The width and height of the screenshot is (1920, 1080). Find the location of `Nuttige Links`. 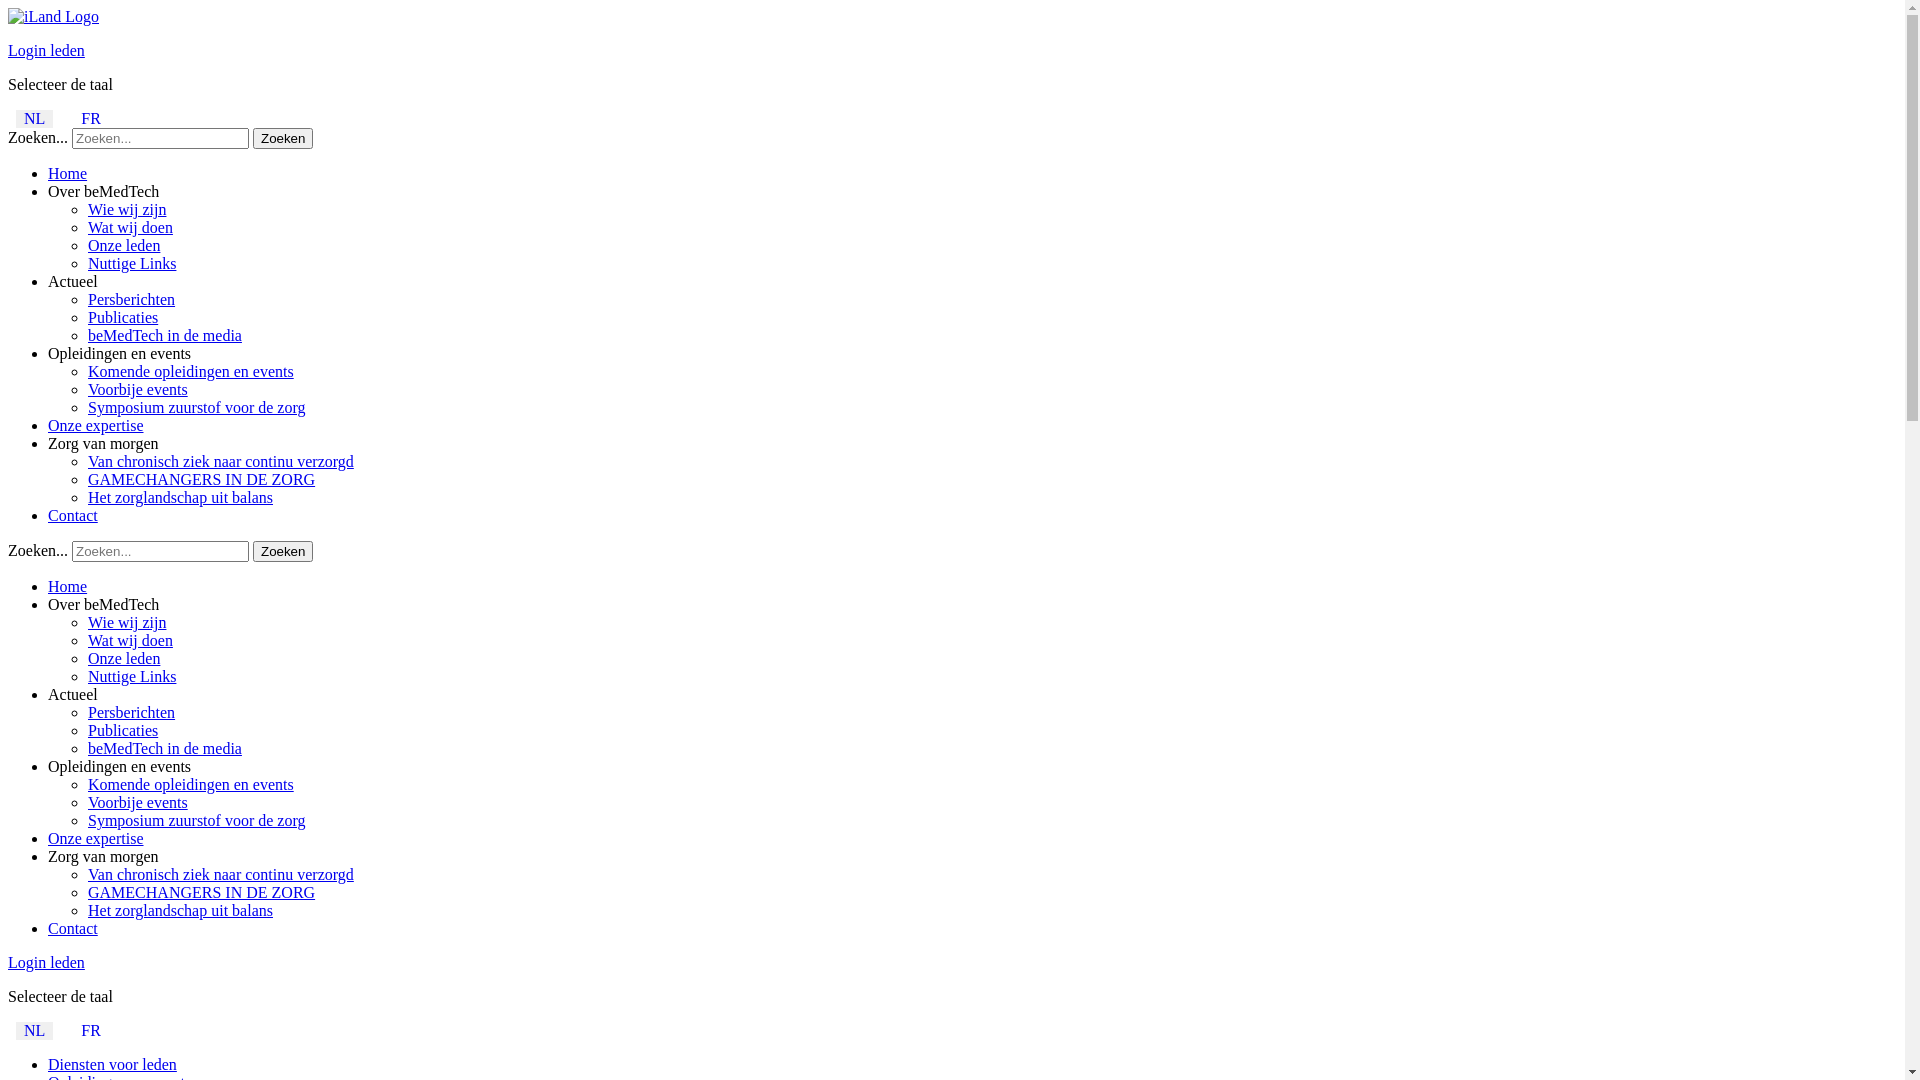

Nuttige Links is located at coordinates (132, 676).